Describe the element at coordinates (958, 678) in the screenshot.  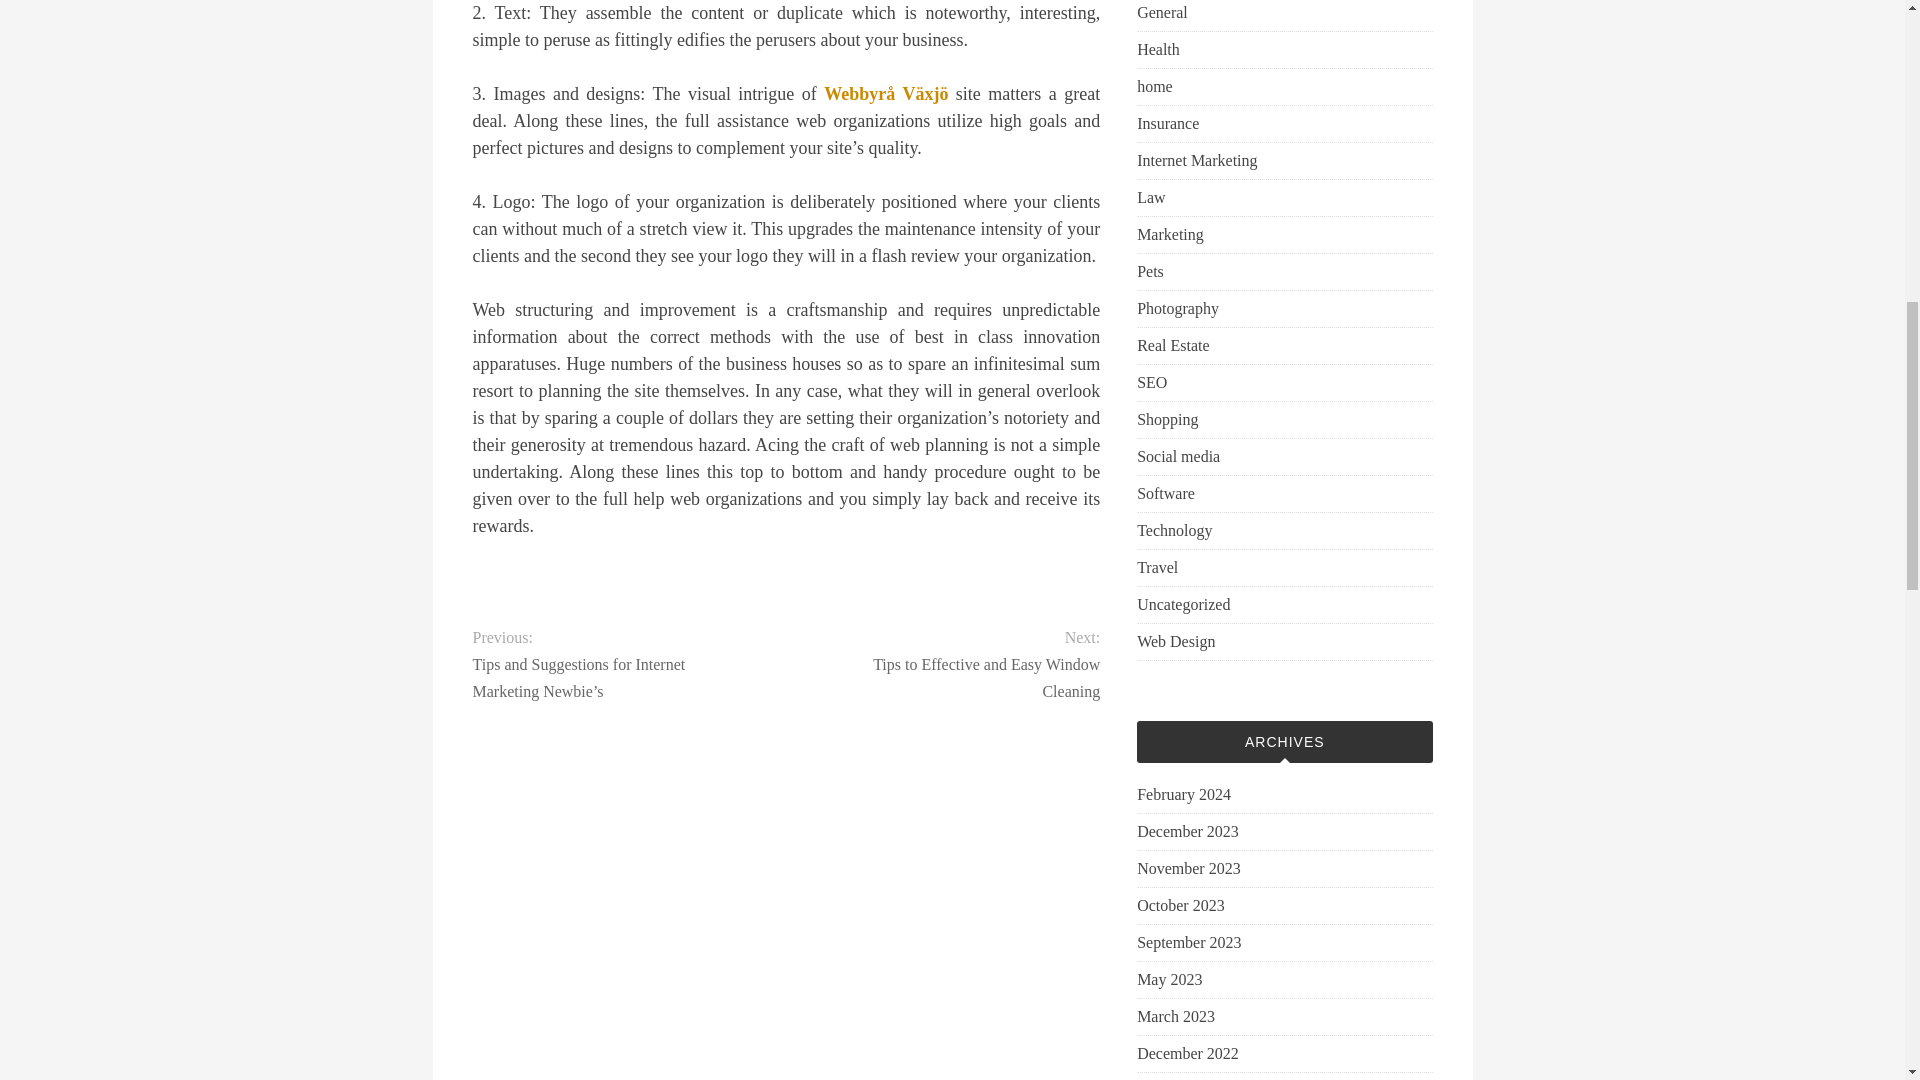
I see `Tips to Effective and Easy Window Cleaning` at that location.